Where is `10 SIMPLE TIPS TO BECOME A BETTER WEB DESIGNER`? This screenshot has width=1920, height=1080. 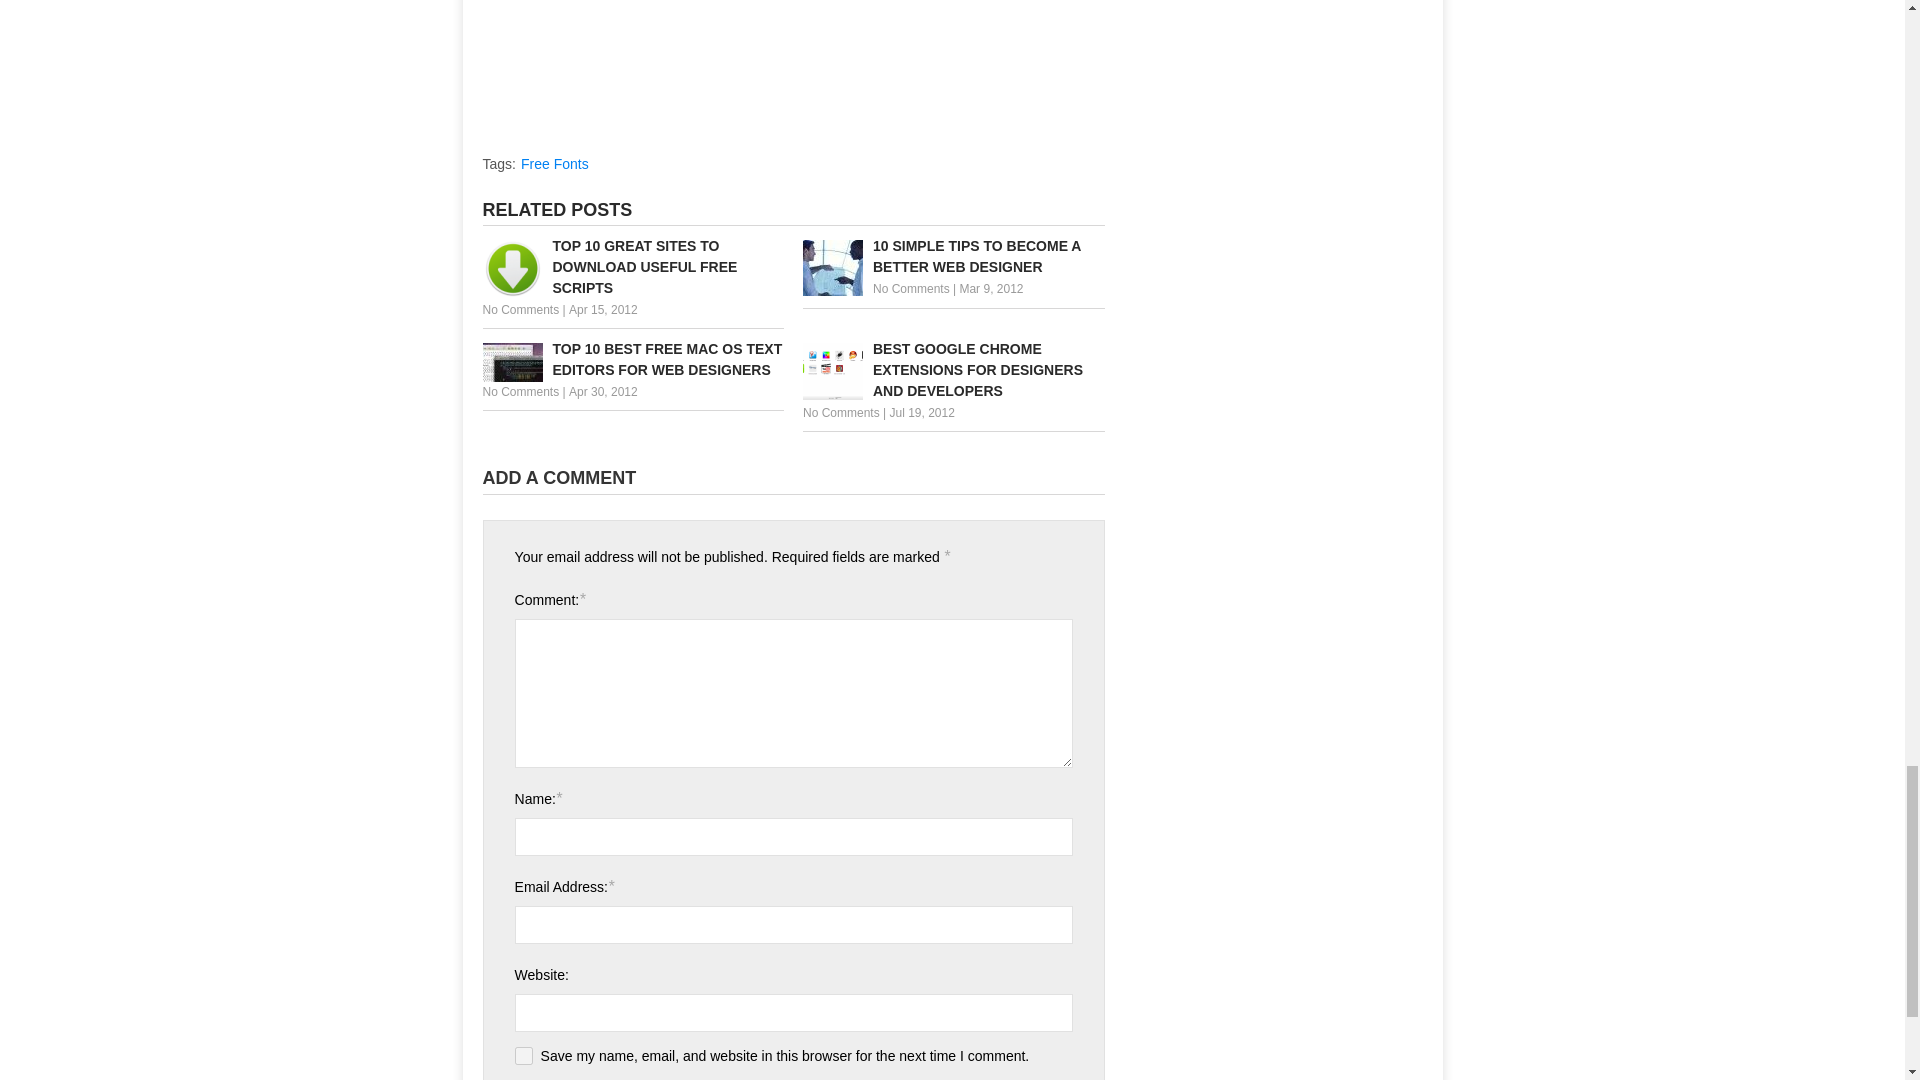
10 SIMPLE TIPS TO BECOME A BETTER WEB DESIGNER is located at coordinates (954, 256).